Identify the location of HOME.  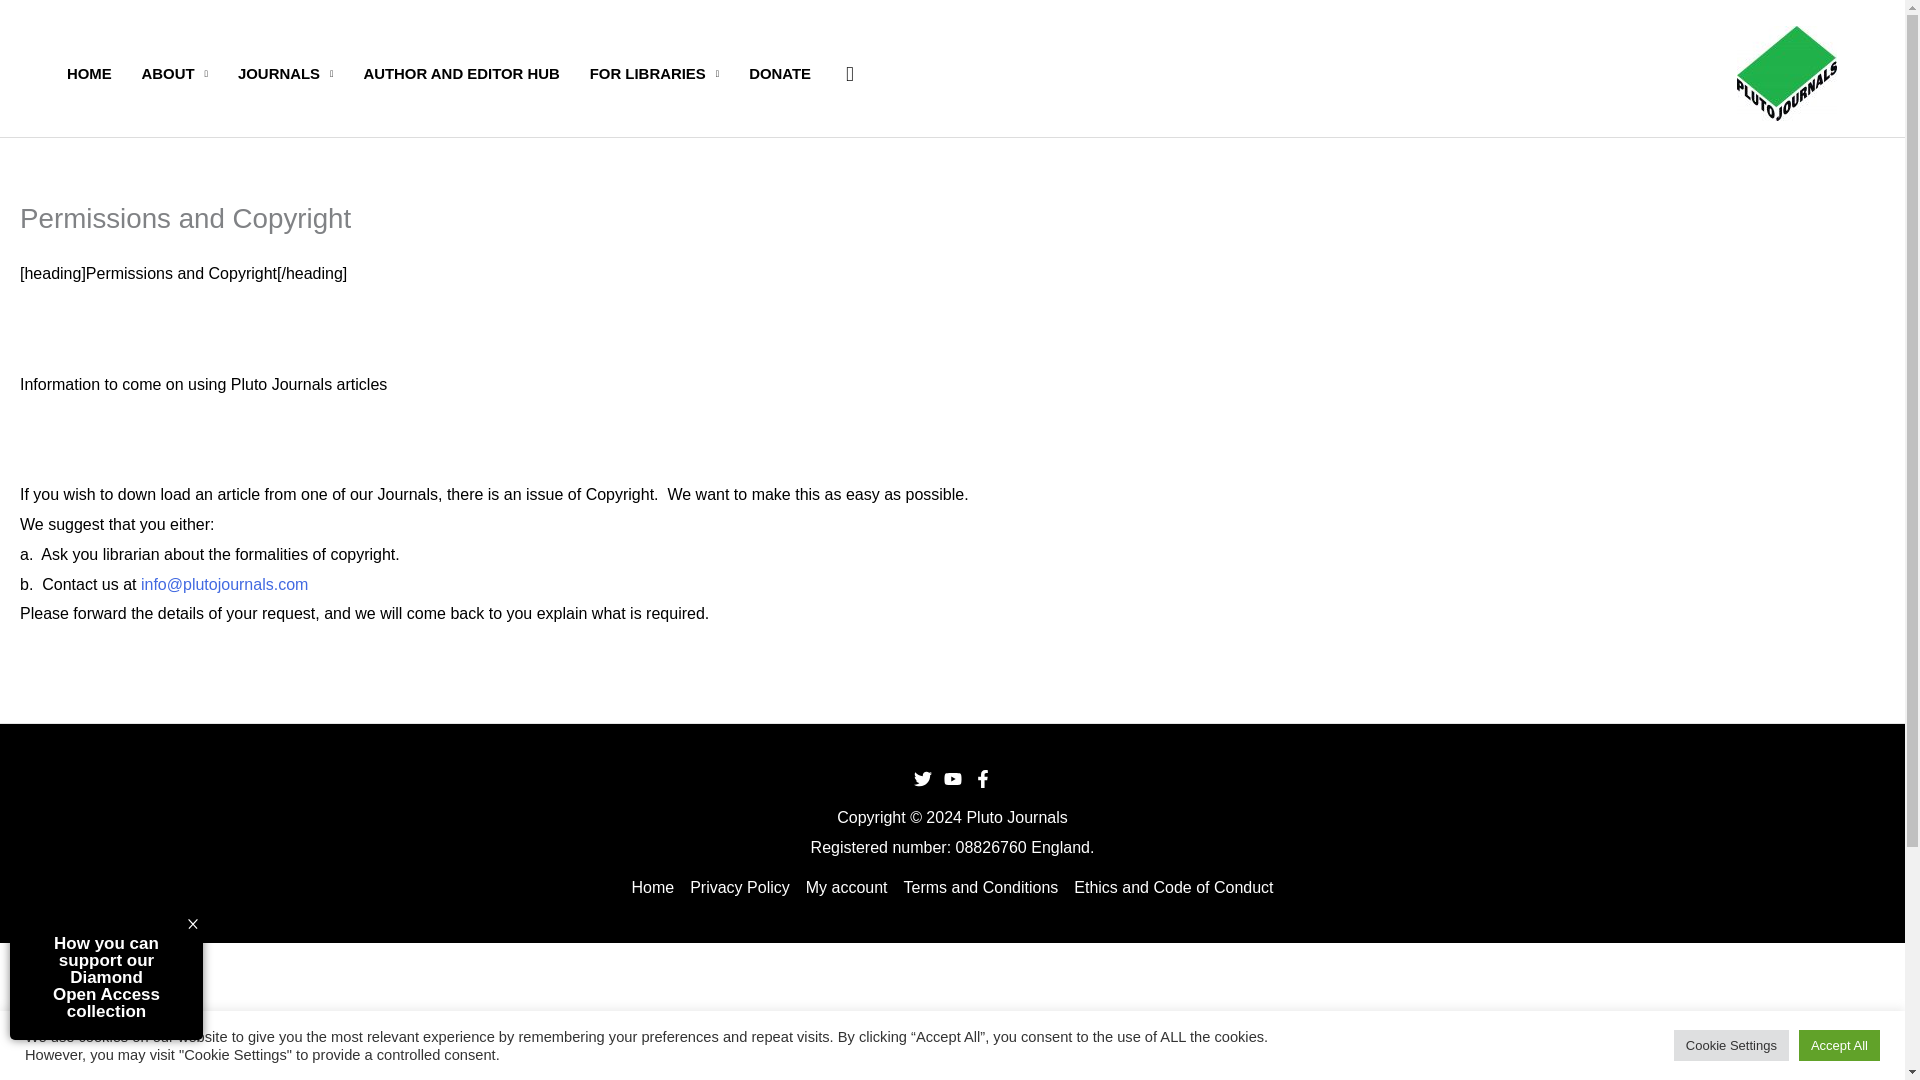
(88, 72).